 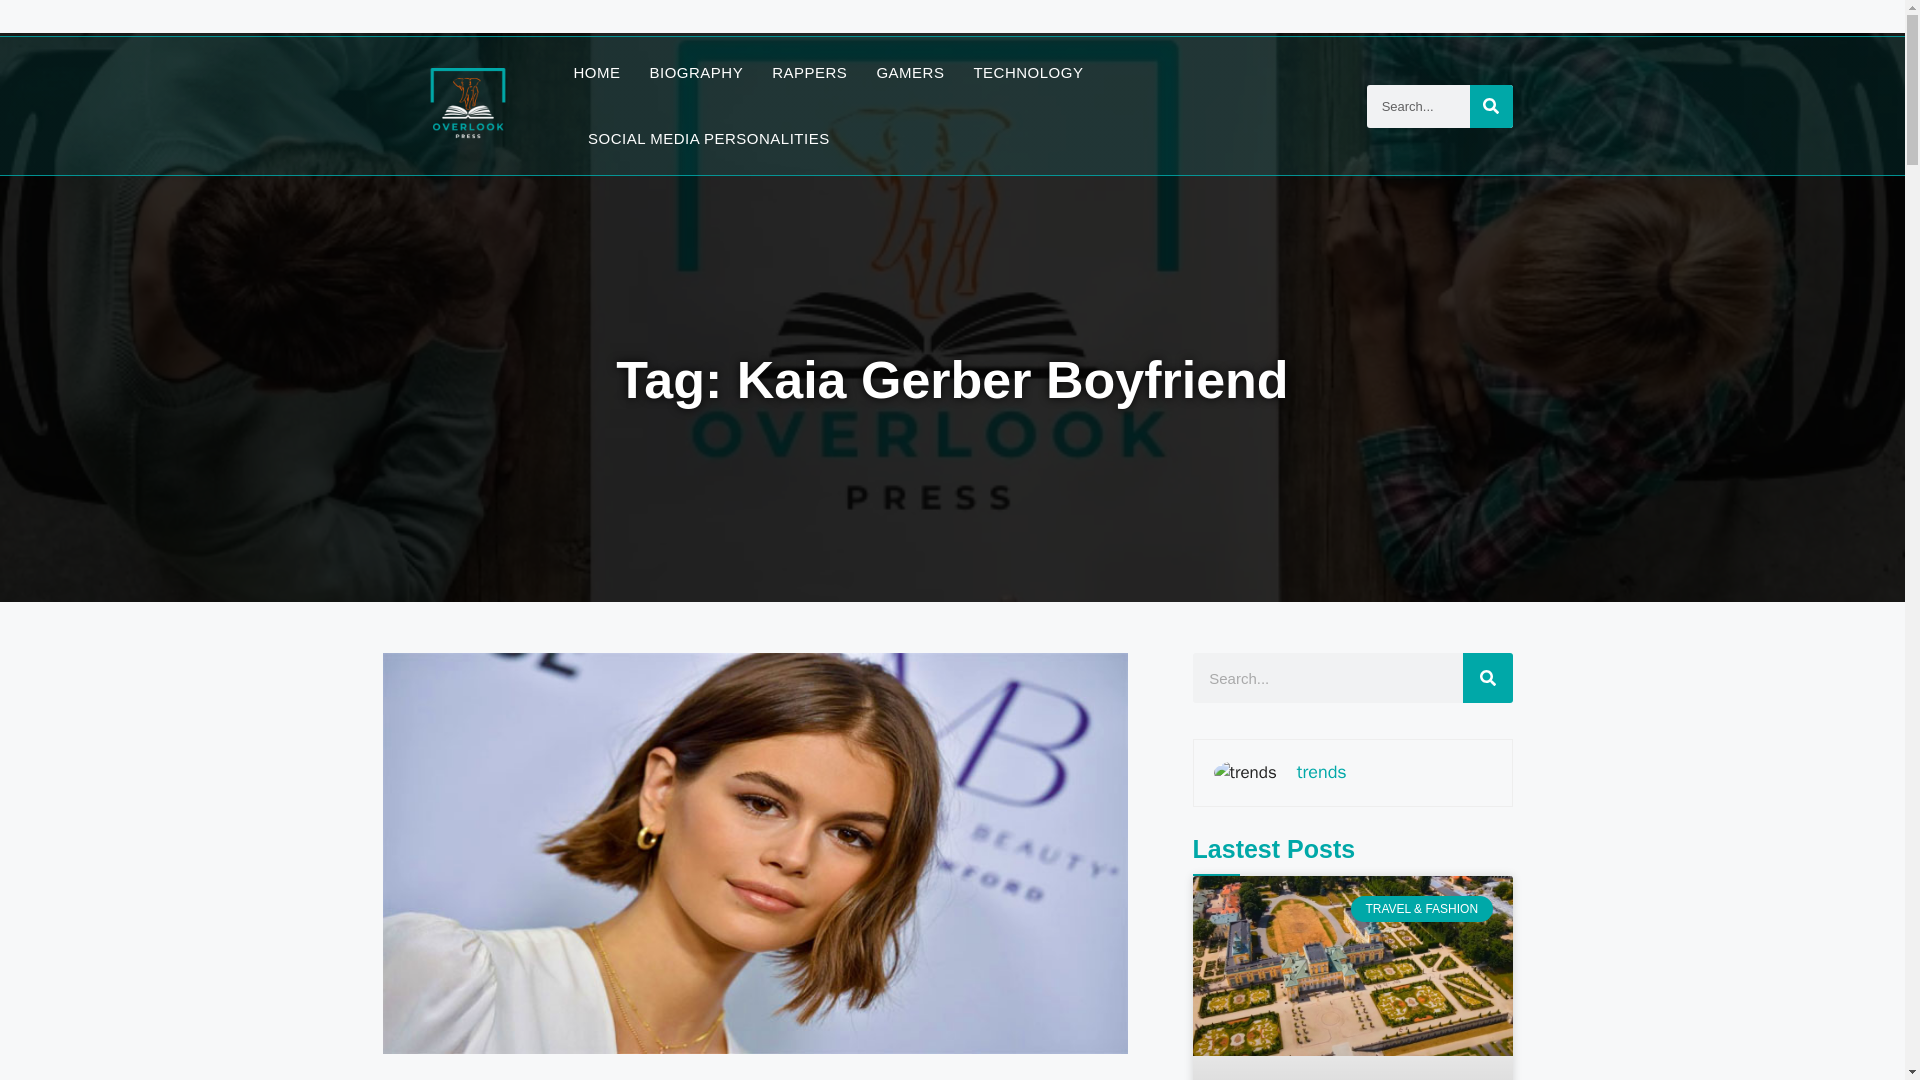 I want to click on BIOGRAPHY, so click(x=697, y=72).